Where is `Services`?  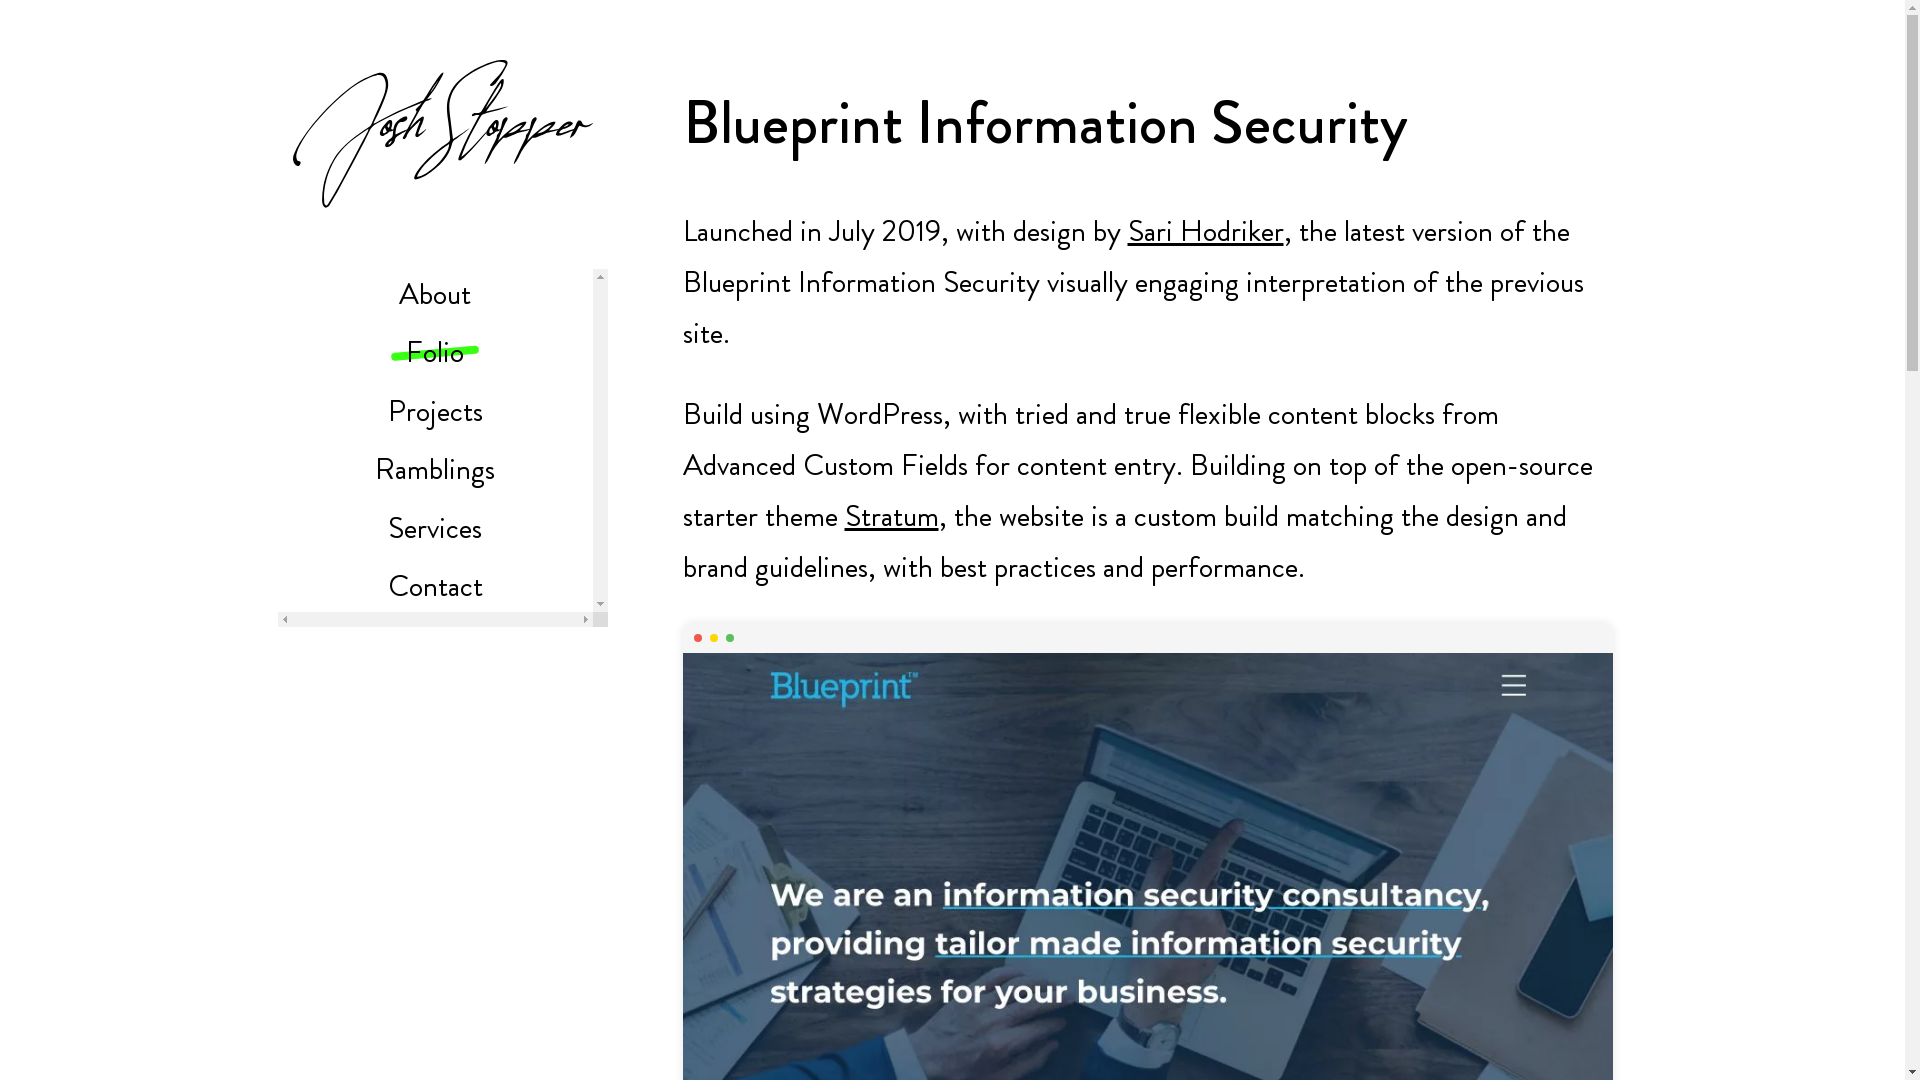 Services is located at coordinates (435, 528).